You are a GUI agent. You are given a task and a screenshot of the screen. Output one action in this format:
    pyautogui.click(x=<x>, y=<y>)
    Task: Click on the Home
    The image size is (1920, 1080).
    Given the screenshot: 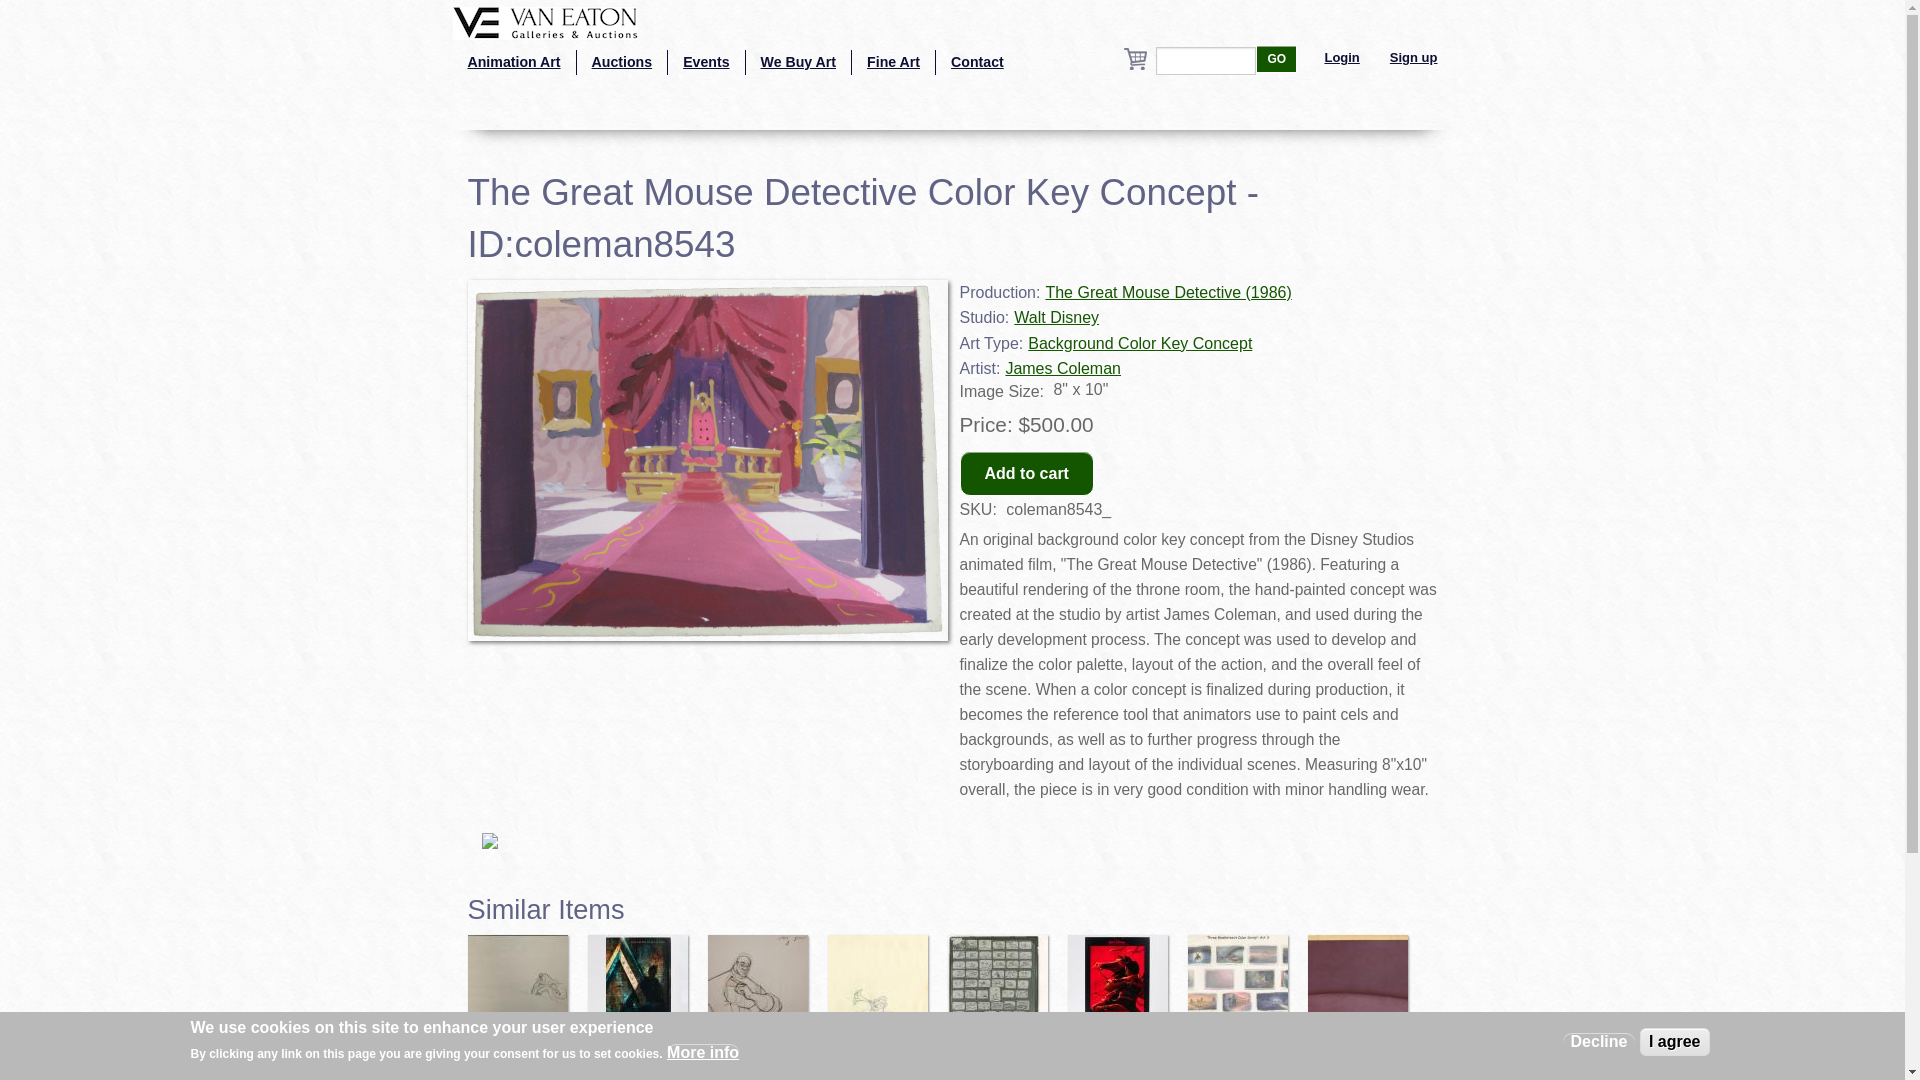 What is the action you would take?
    pyautogui.click(x=544, y=21)
    